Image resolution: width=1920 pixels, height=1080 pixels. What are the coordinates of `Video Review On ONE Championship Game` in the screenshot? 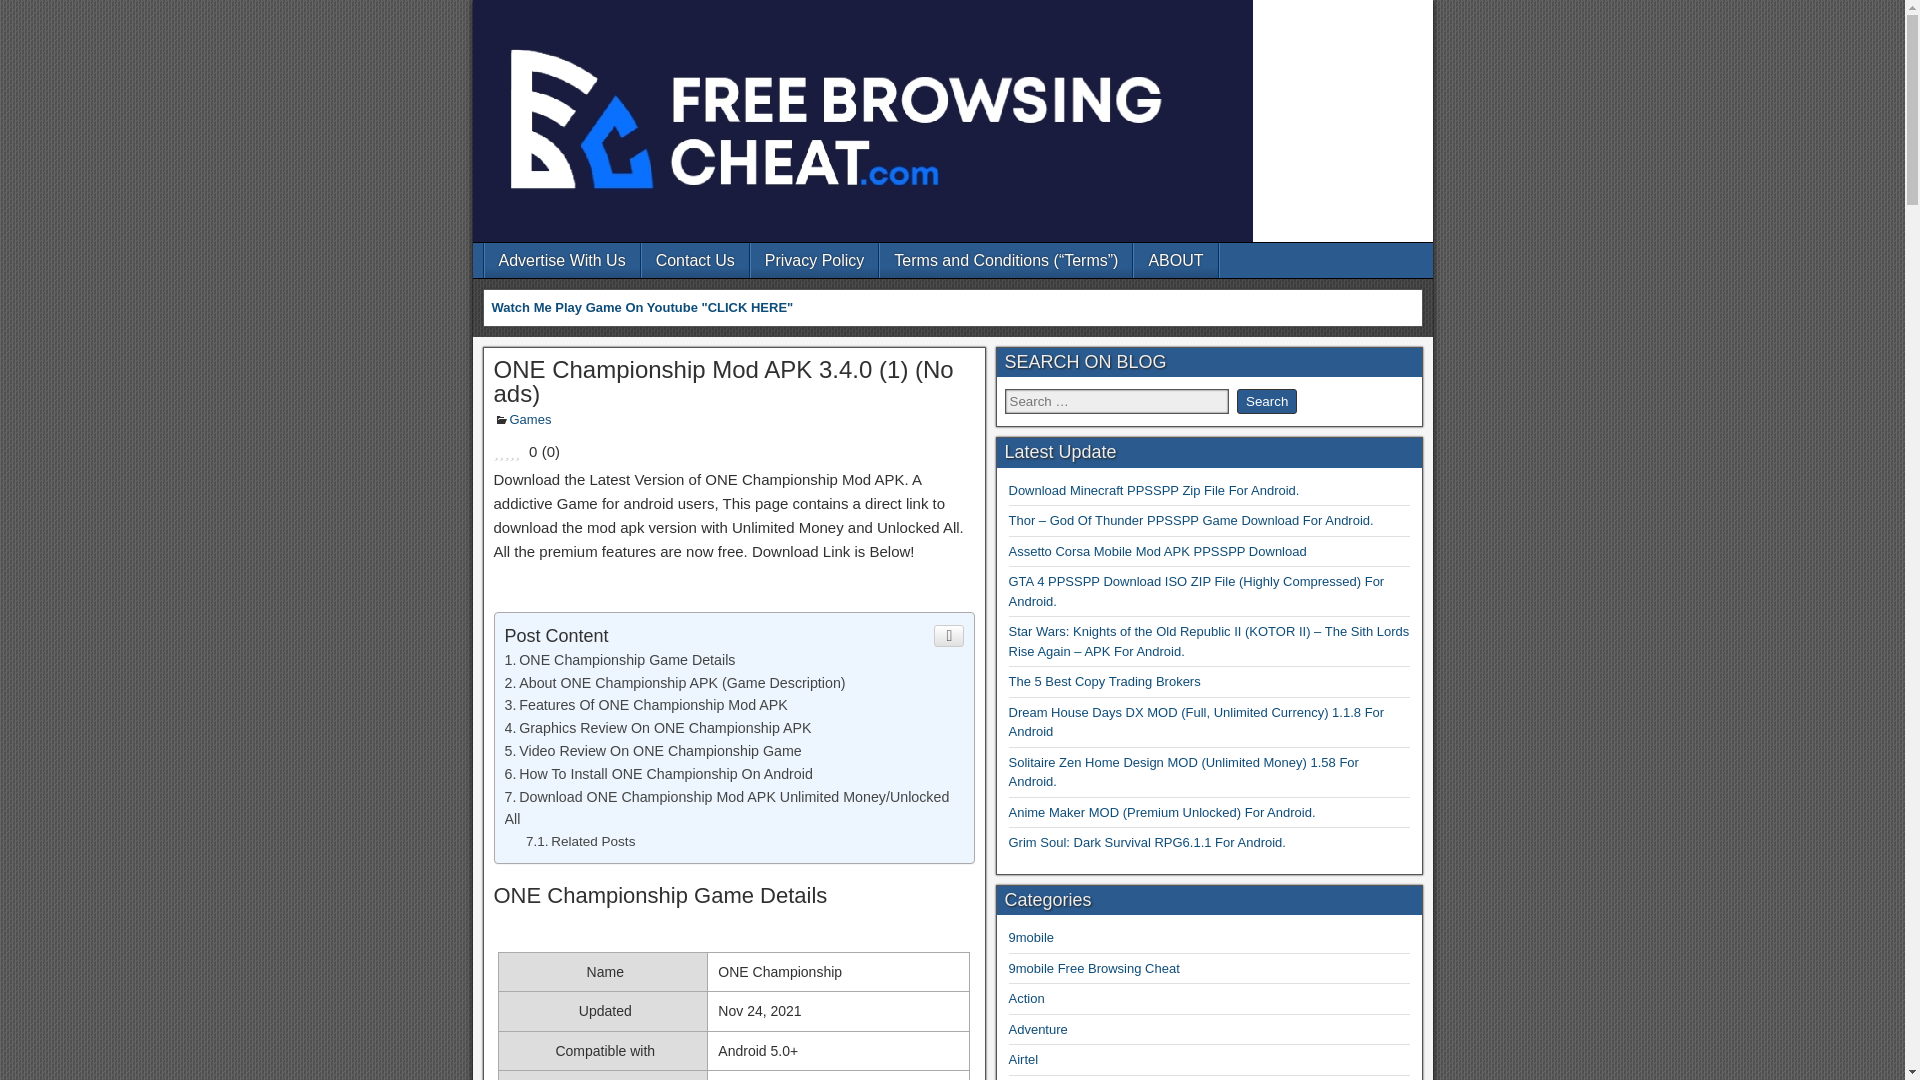 It's located at (652, 751).